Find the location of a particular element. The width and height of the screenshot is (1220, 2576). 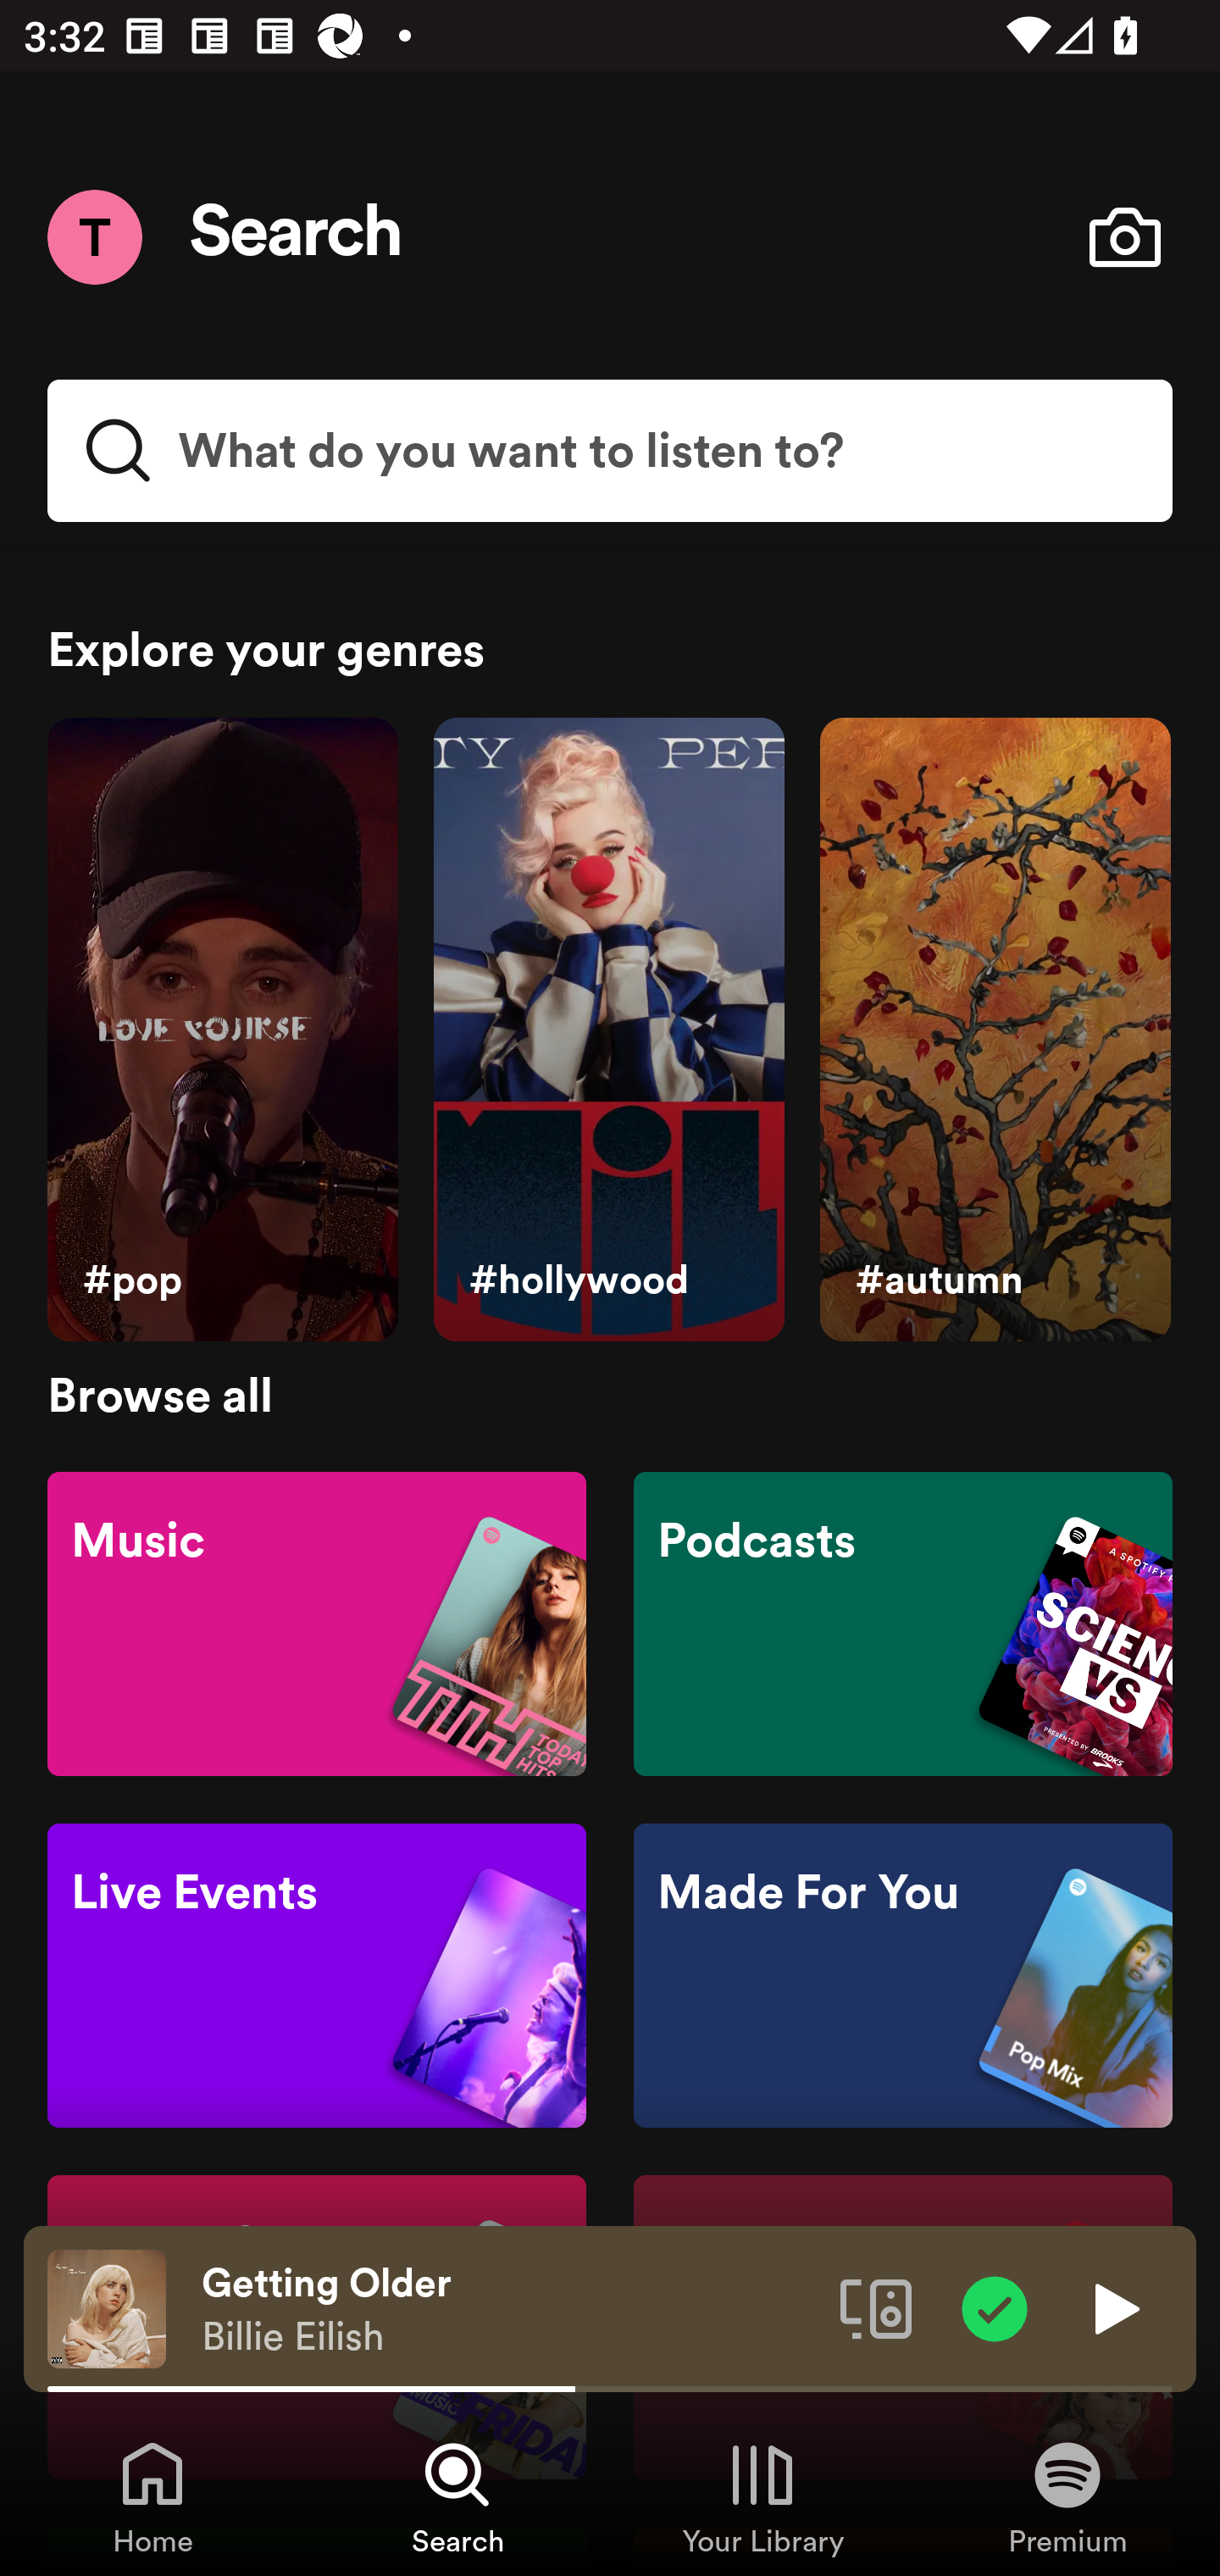

Podcasts is located at coordinates (902, 1622).